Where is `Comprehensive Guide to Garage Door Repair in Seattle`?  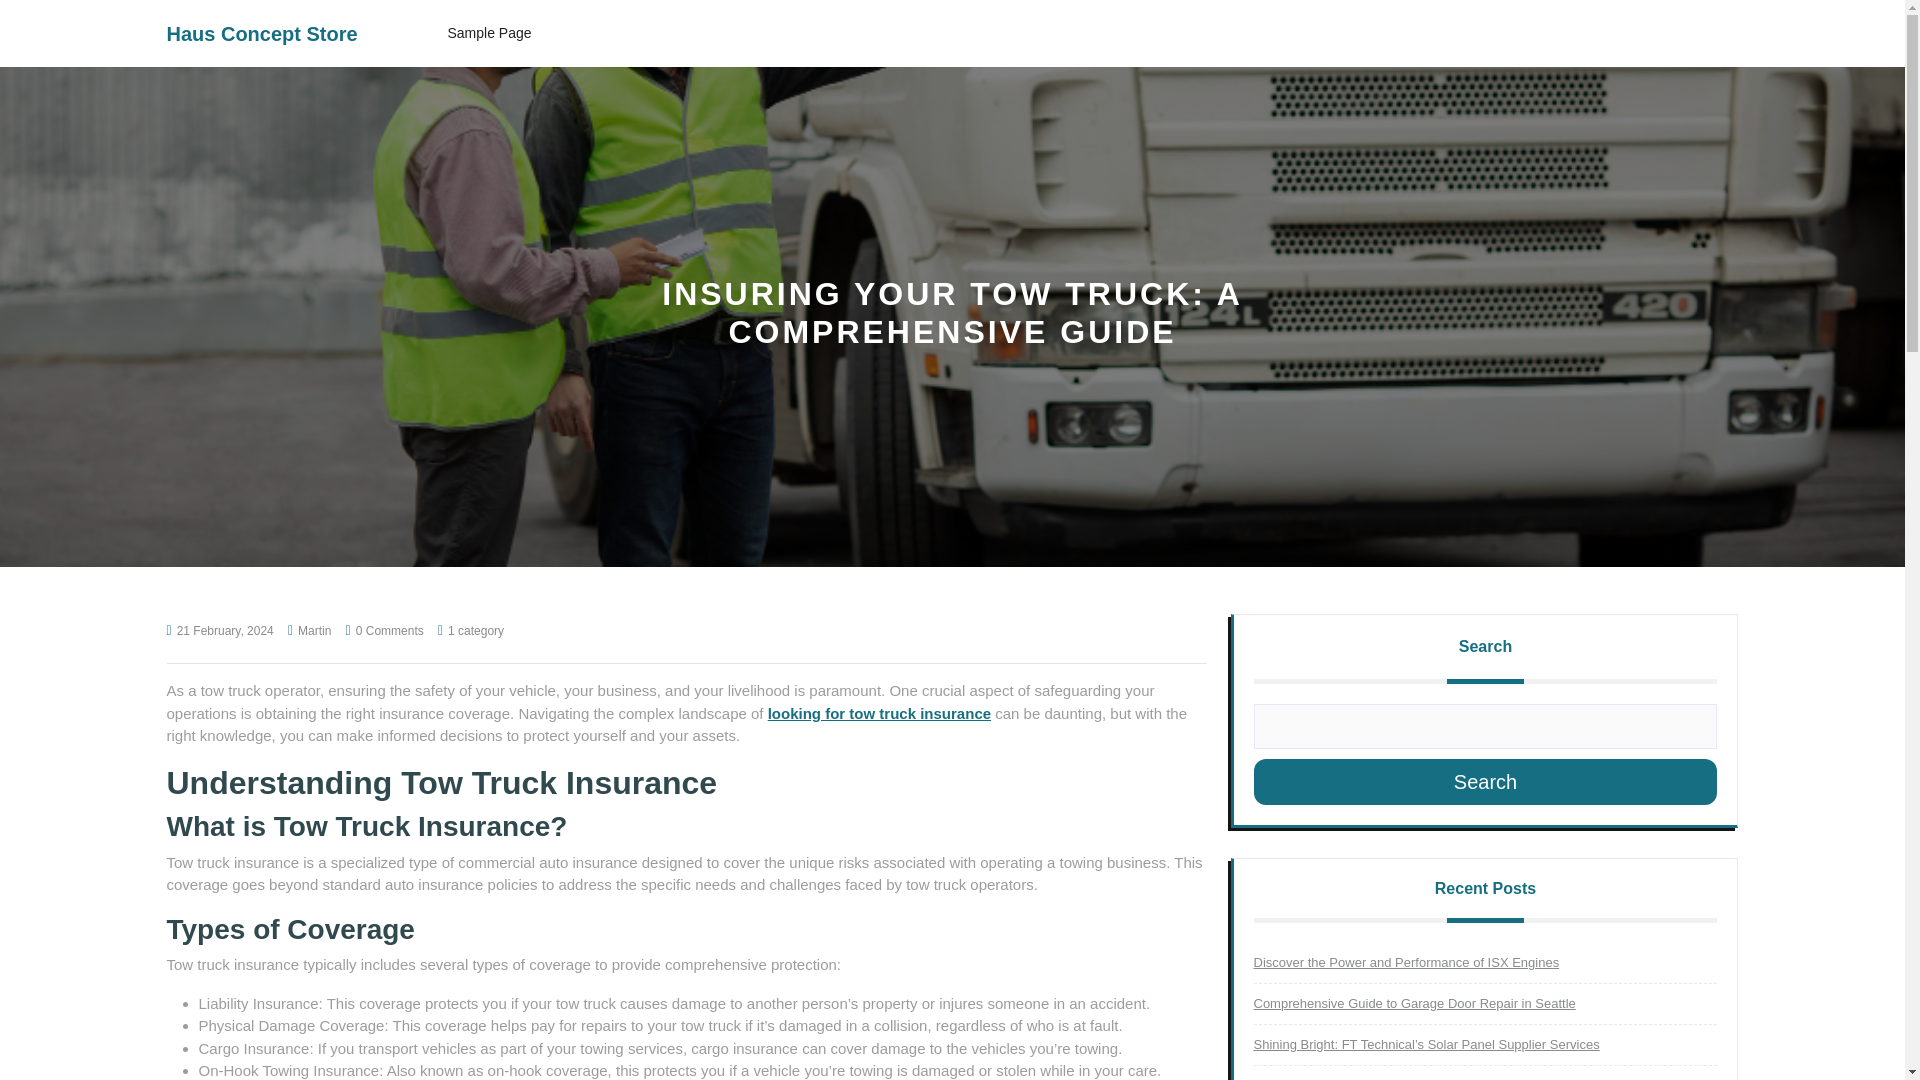 Comprehensive Guide to Garage Door Repair in Seattle is located at coordinates (1414, 1002).